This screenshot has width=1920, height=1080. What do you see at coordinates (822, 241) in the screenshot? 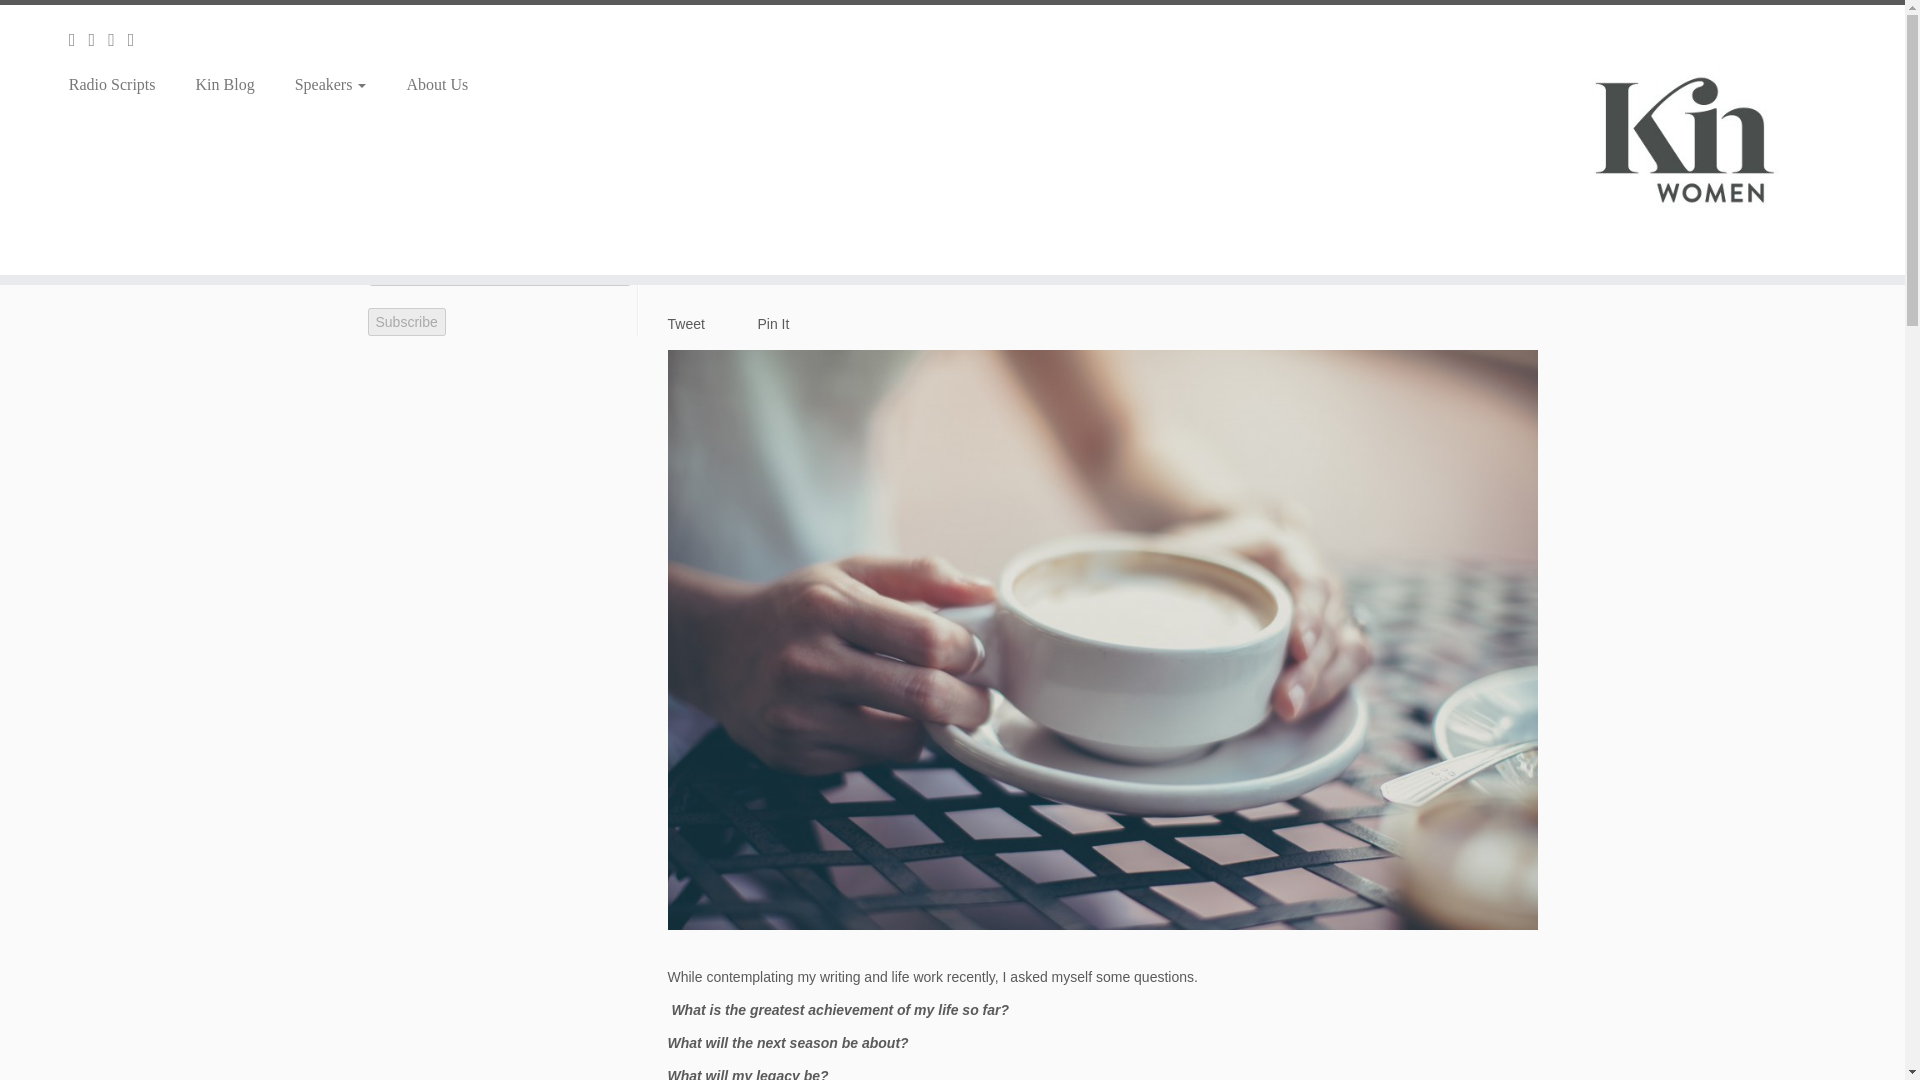
I see `2015 everyday ordinary` at bounding box center [822, 241].